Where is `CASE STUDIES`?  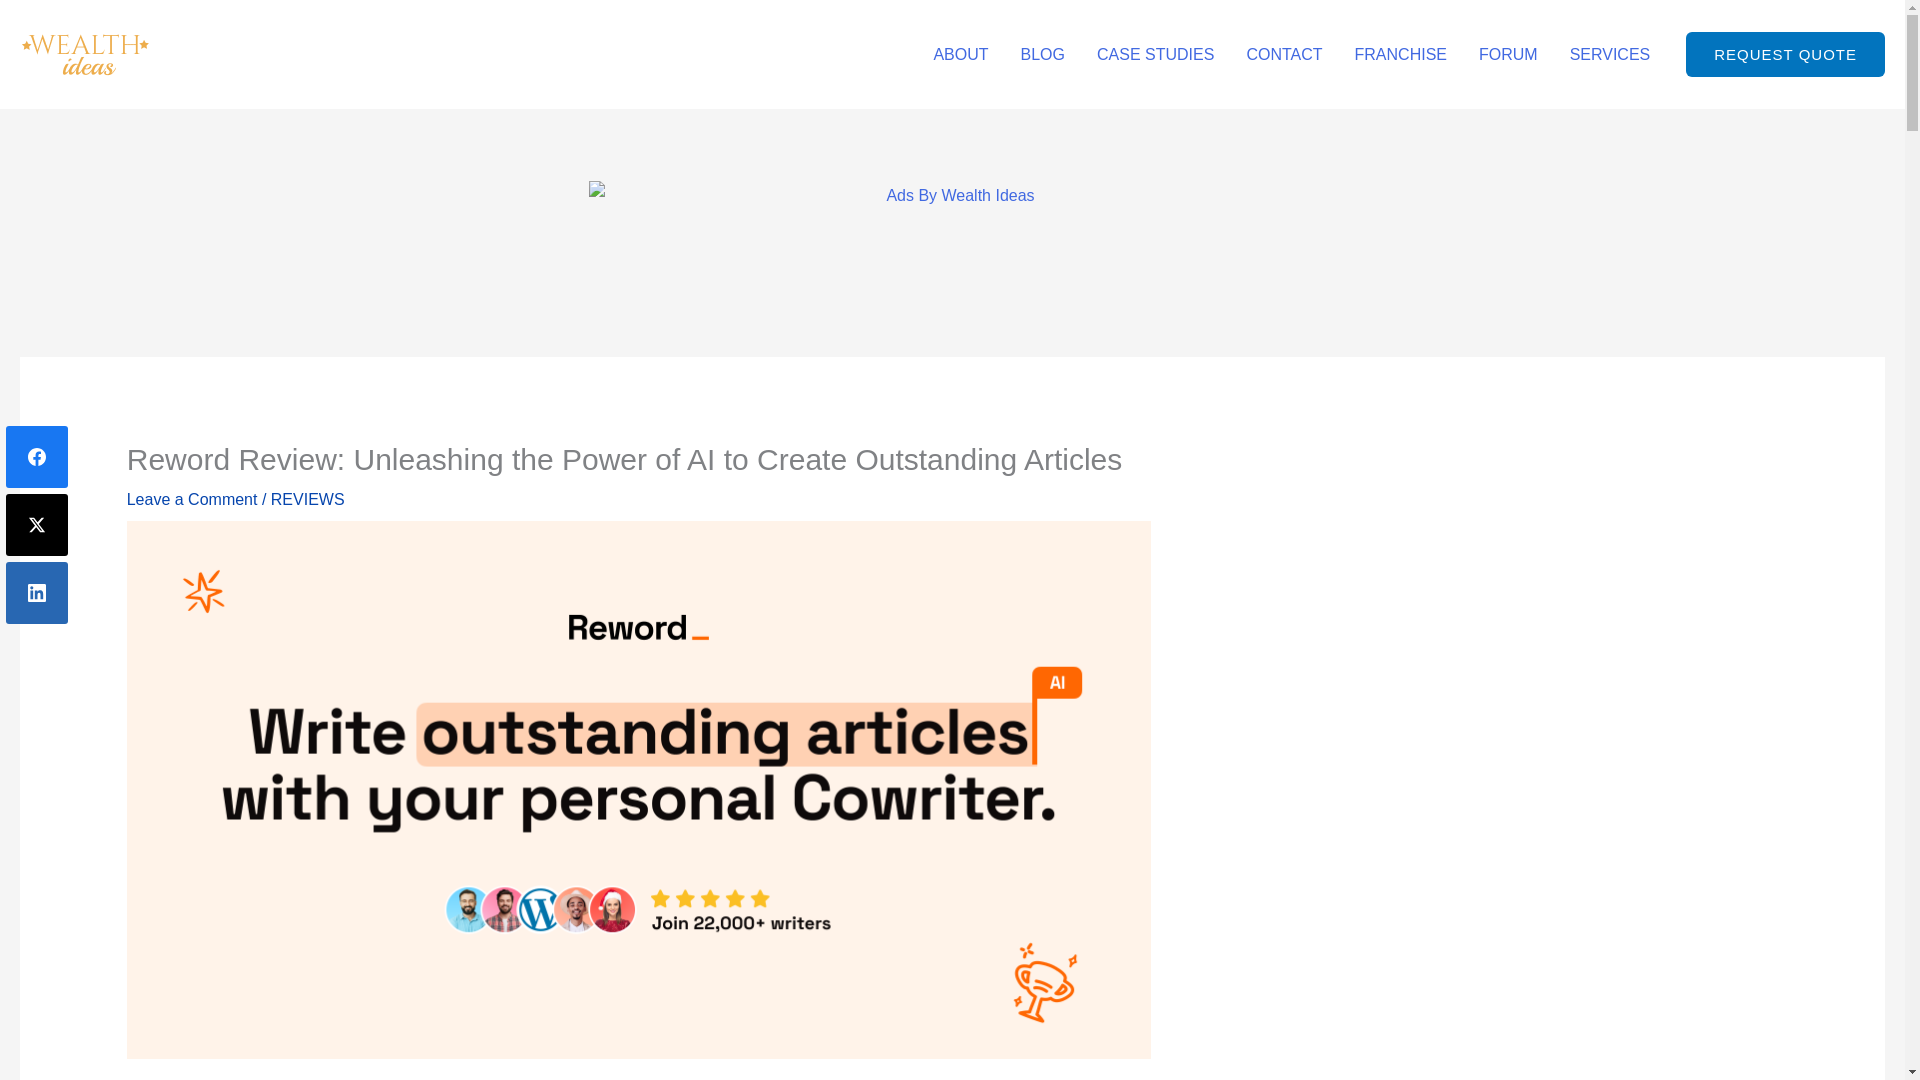
CASE STUDIES is located at coordinates (1155, 54).